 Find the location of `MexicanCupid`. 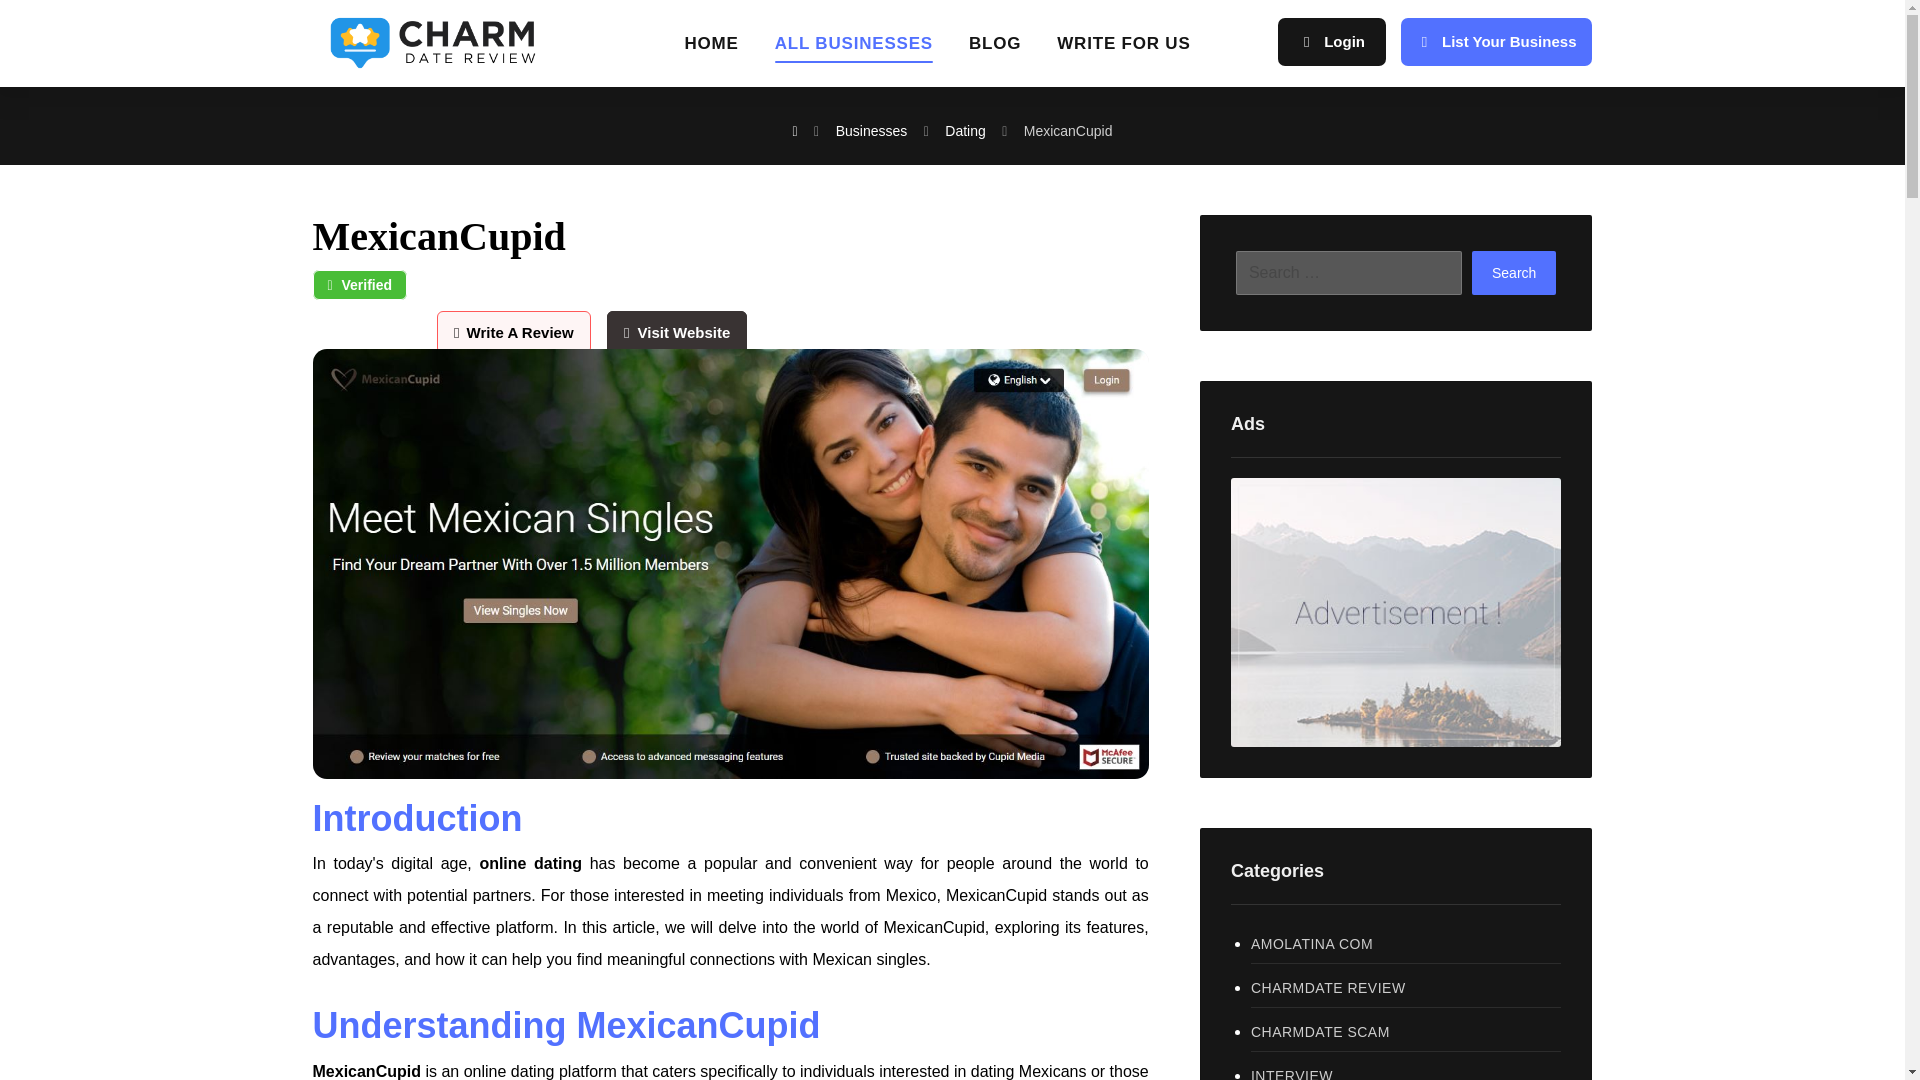

MexicanCupid is located at coordinates (1068, 131).